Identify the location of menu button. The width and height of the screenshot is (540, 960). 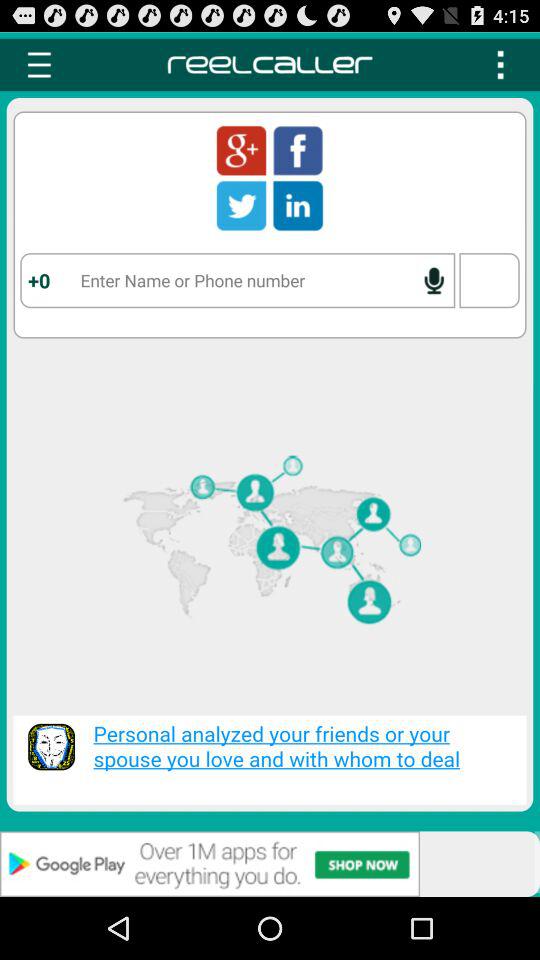
(39, 64).